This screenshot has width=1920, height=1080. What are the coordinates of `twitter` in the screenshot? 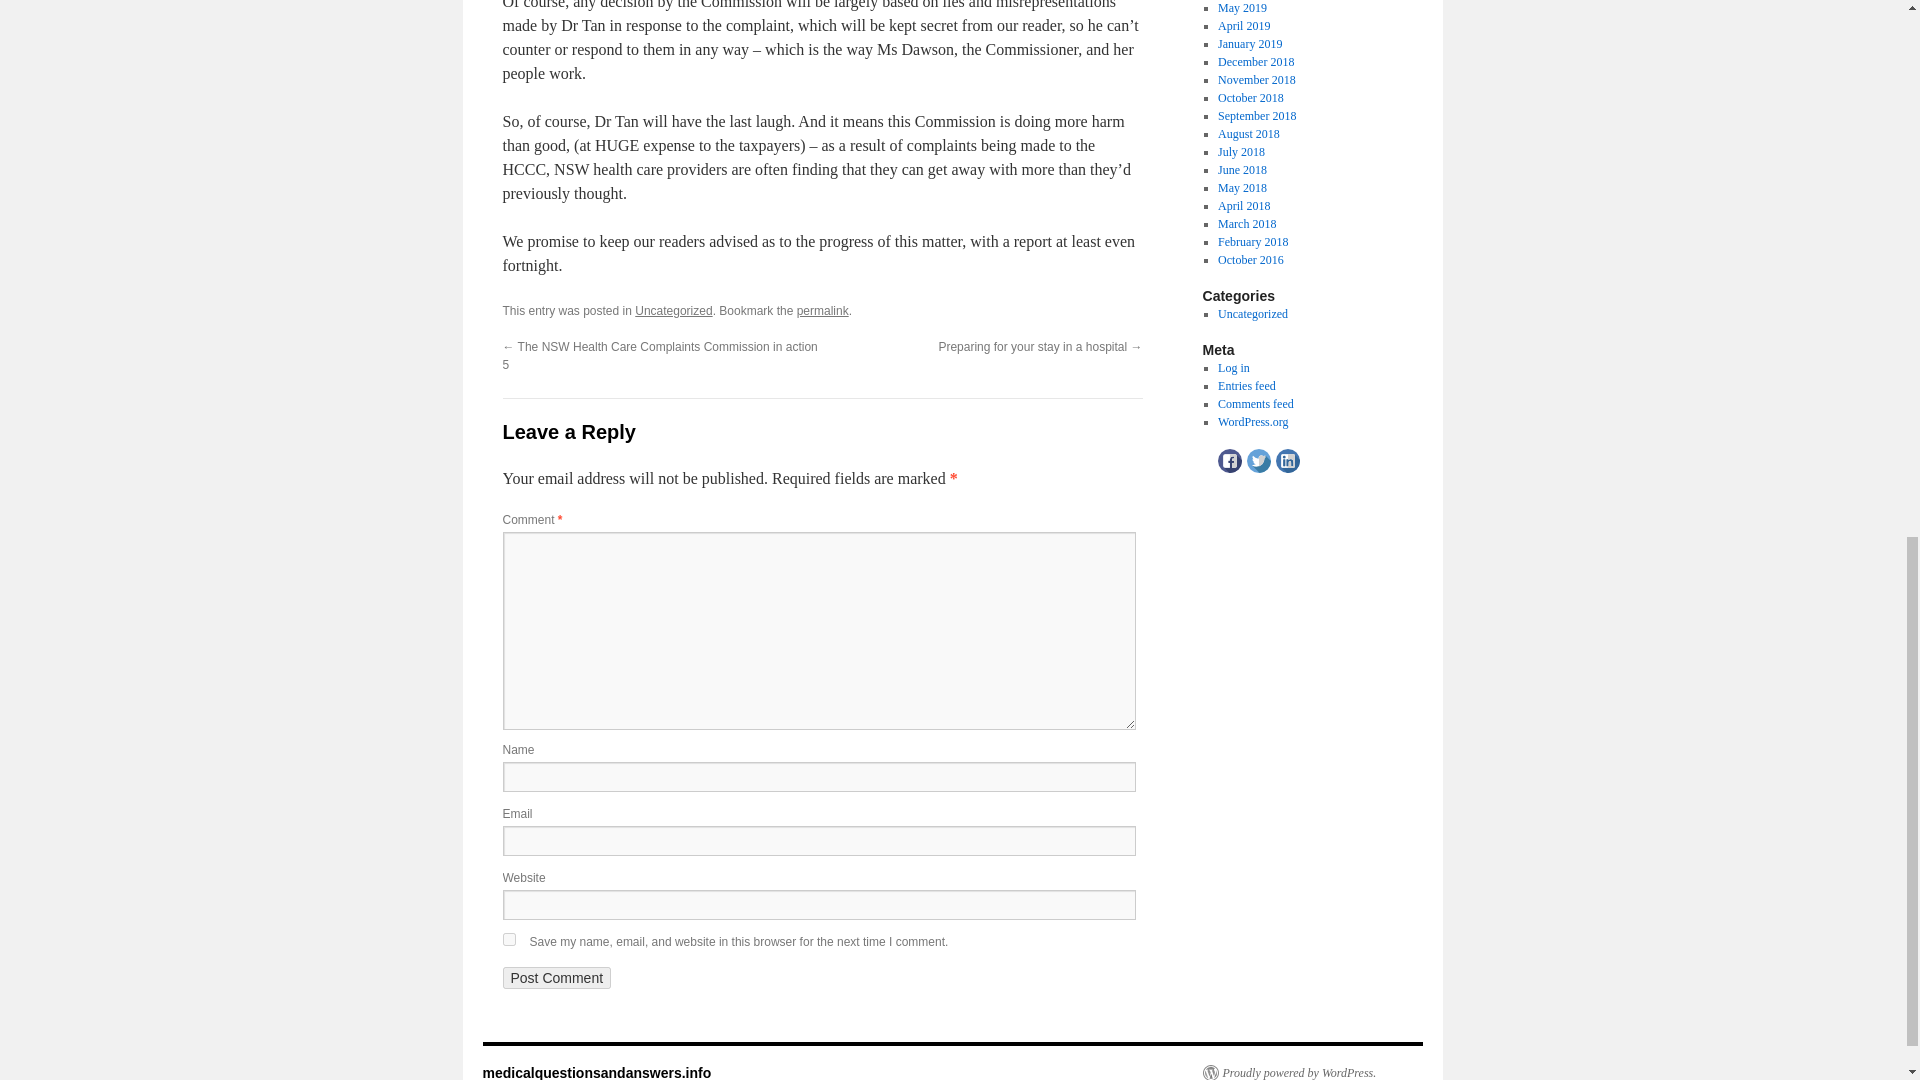 It's located at (1258, 461).